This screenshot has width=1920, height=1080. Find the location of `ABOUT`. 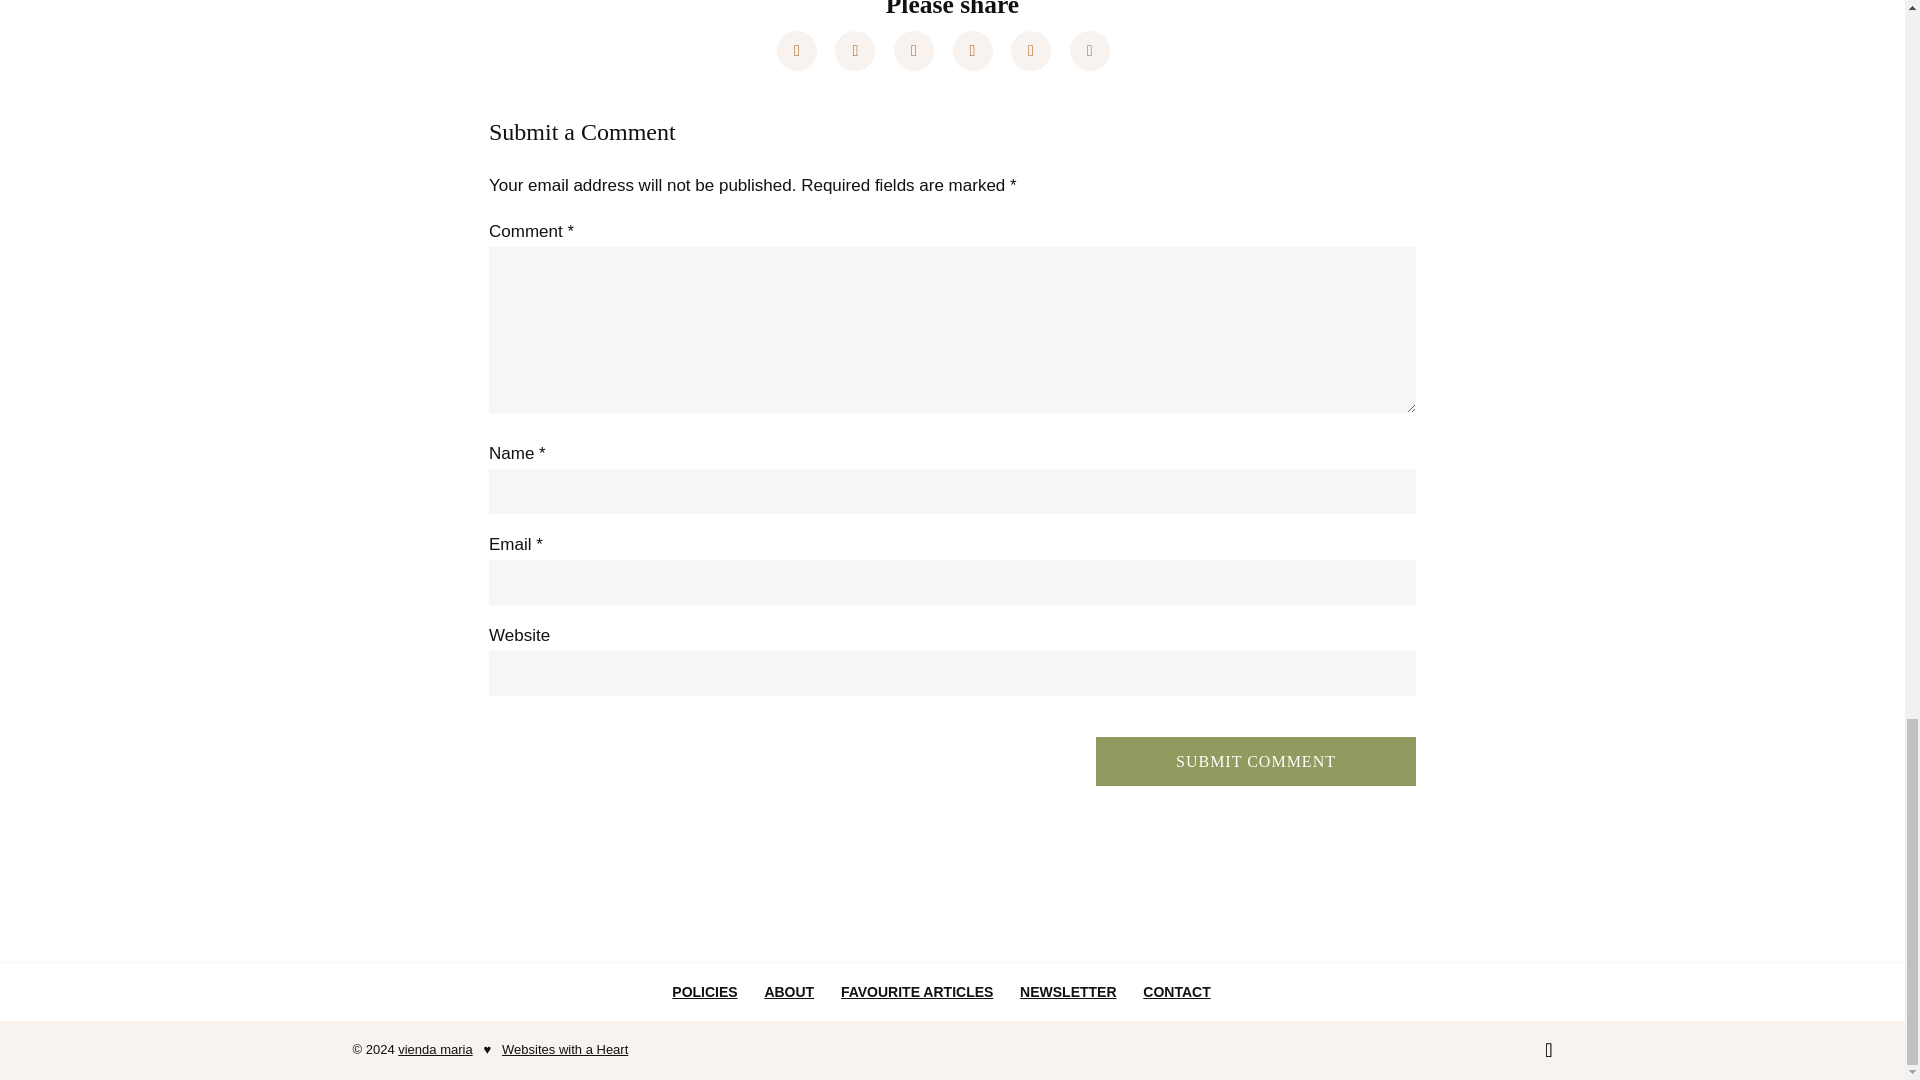

ABOUT is located at coordinates (789, 992).